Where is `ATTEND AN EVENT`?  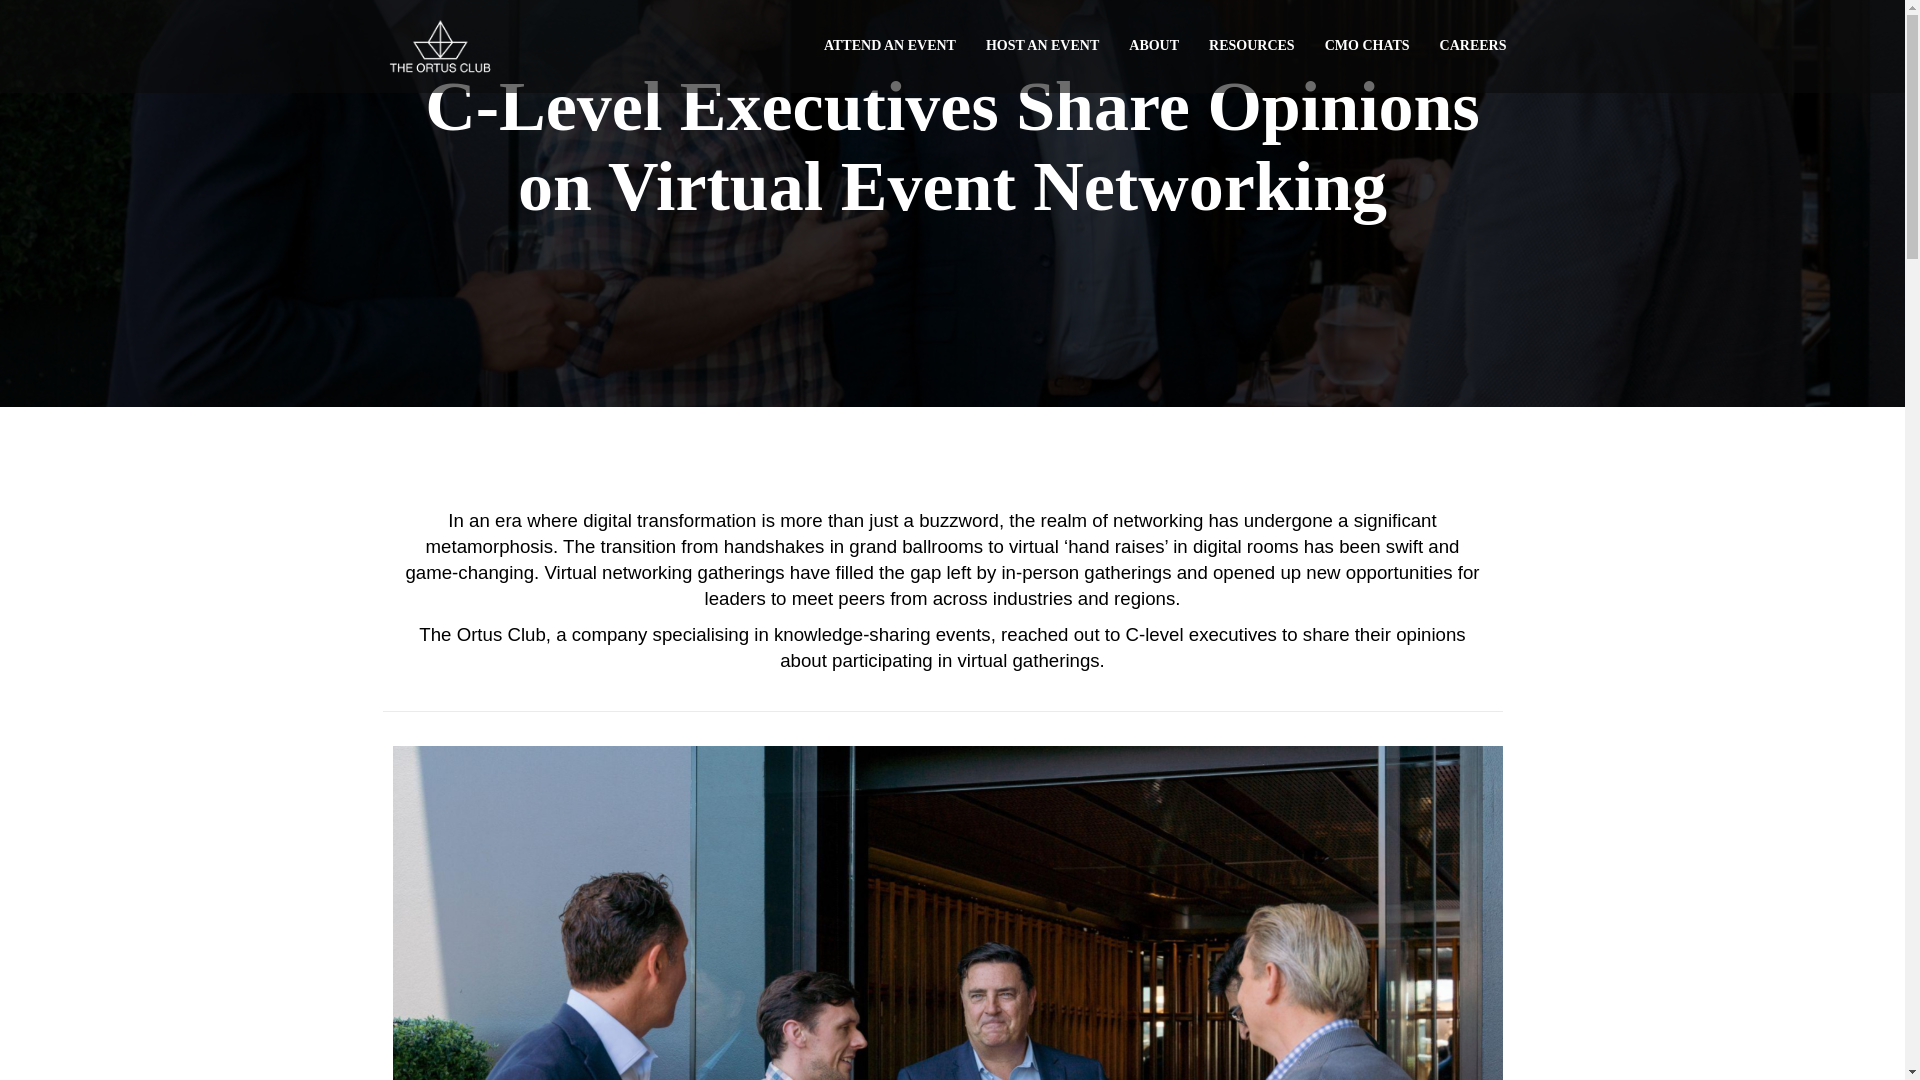 ATTEND AN EVENT is located at coordinates (890, 46).